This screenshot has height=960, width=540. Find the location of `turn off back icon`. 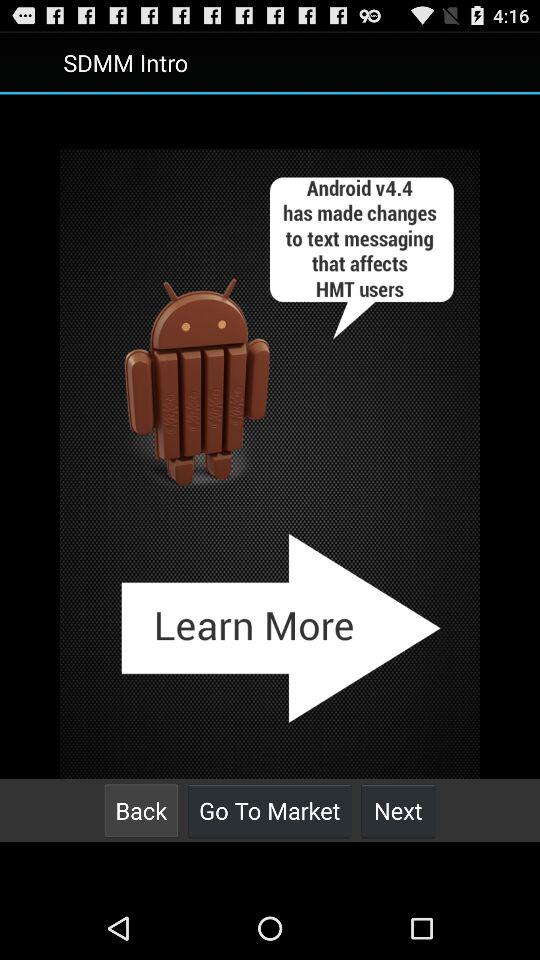

turn off back icon is located at coordinates (141, 810).